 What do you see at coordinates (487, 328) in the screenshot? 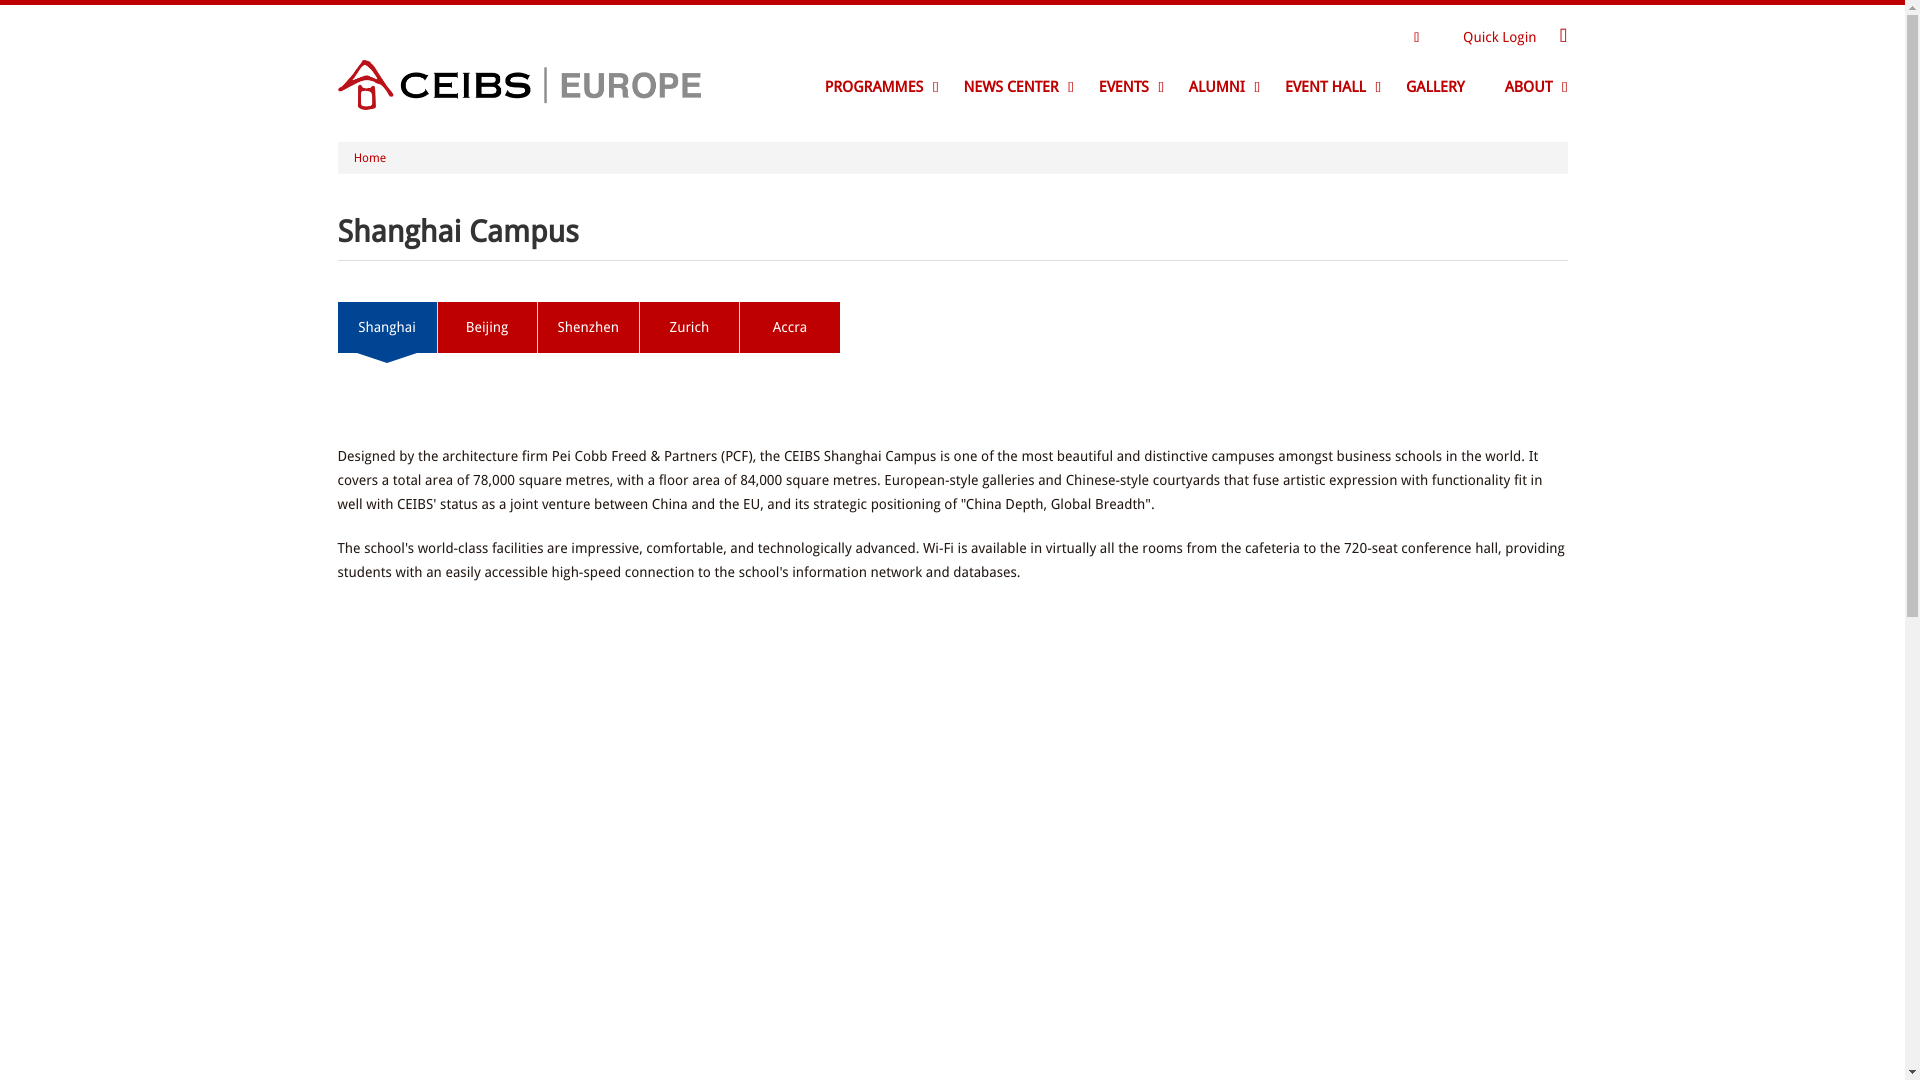
I see `Beijing` at bounding box center [487, 328].